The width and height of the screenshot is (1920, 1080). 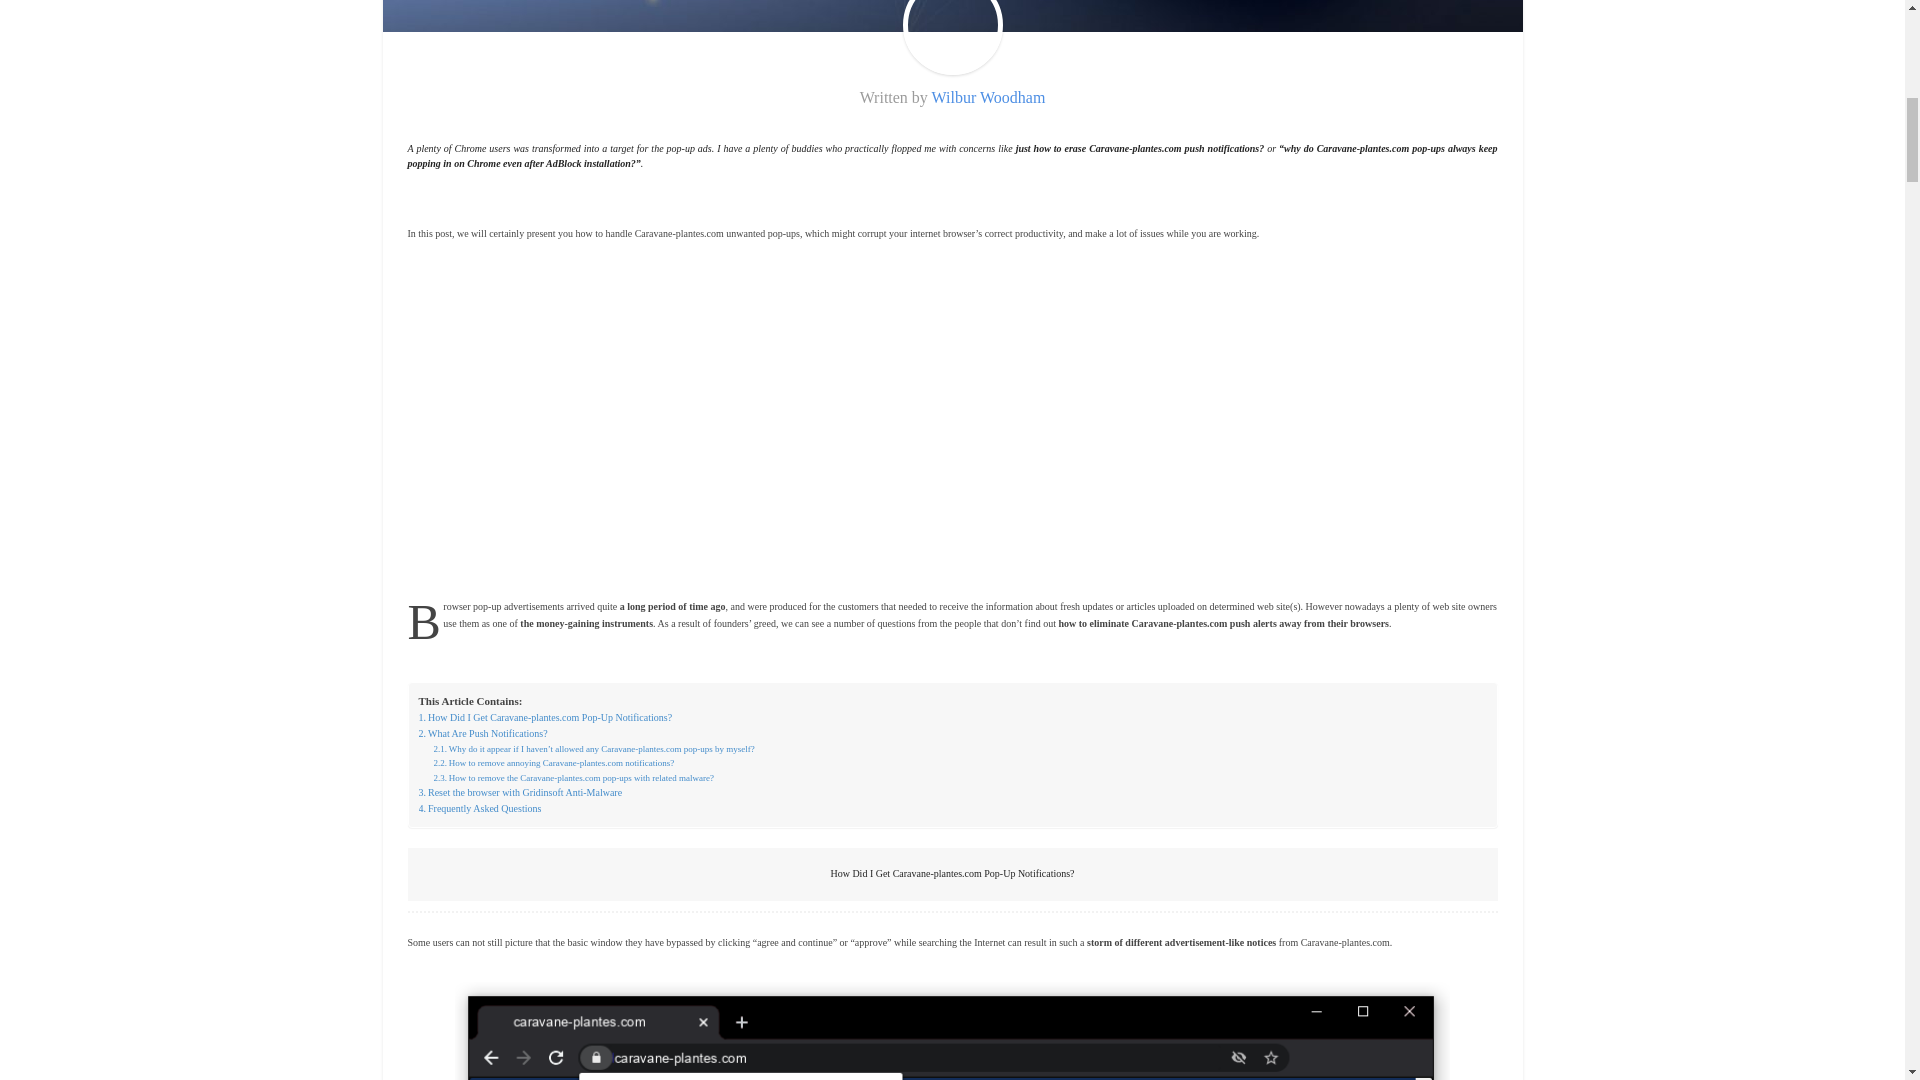 What do you see at coordinates (482, 733) in the screenshot?
I see `What Are Push Notifications?` at bounding box center [482, 733].